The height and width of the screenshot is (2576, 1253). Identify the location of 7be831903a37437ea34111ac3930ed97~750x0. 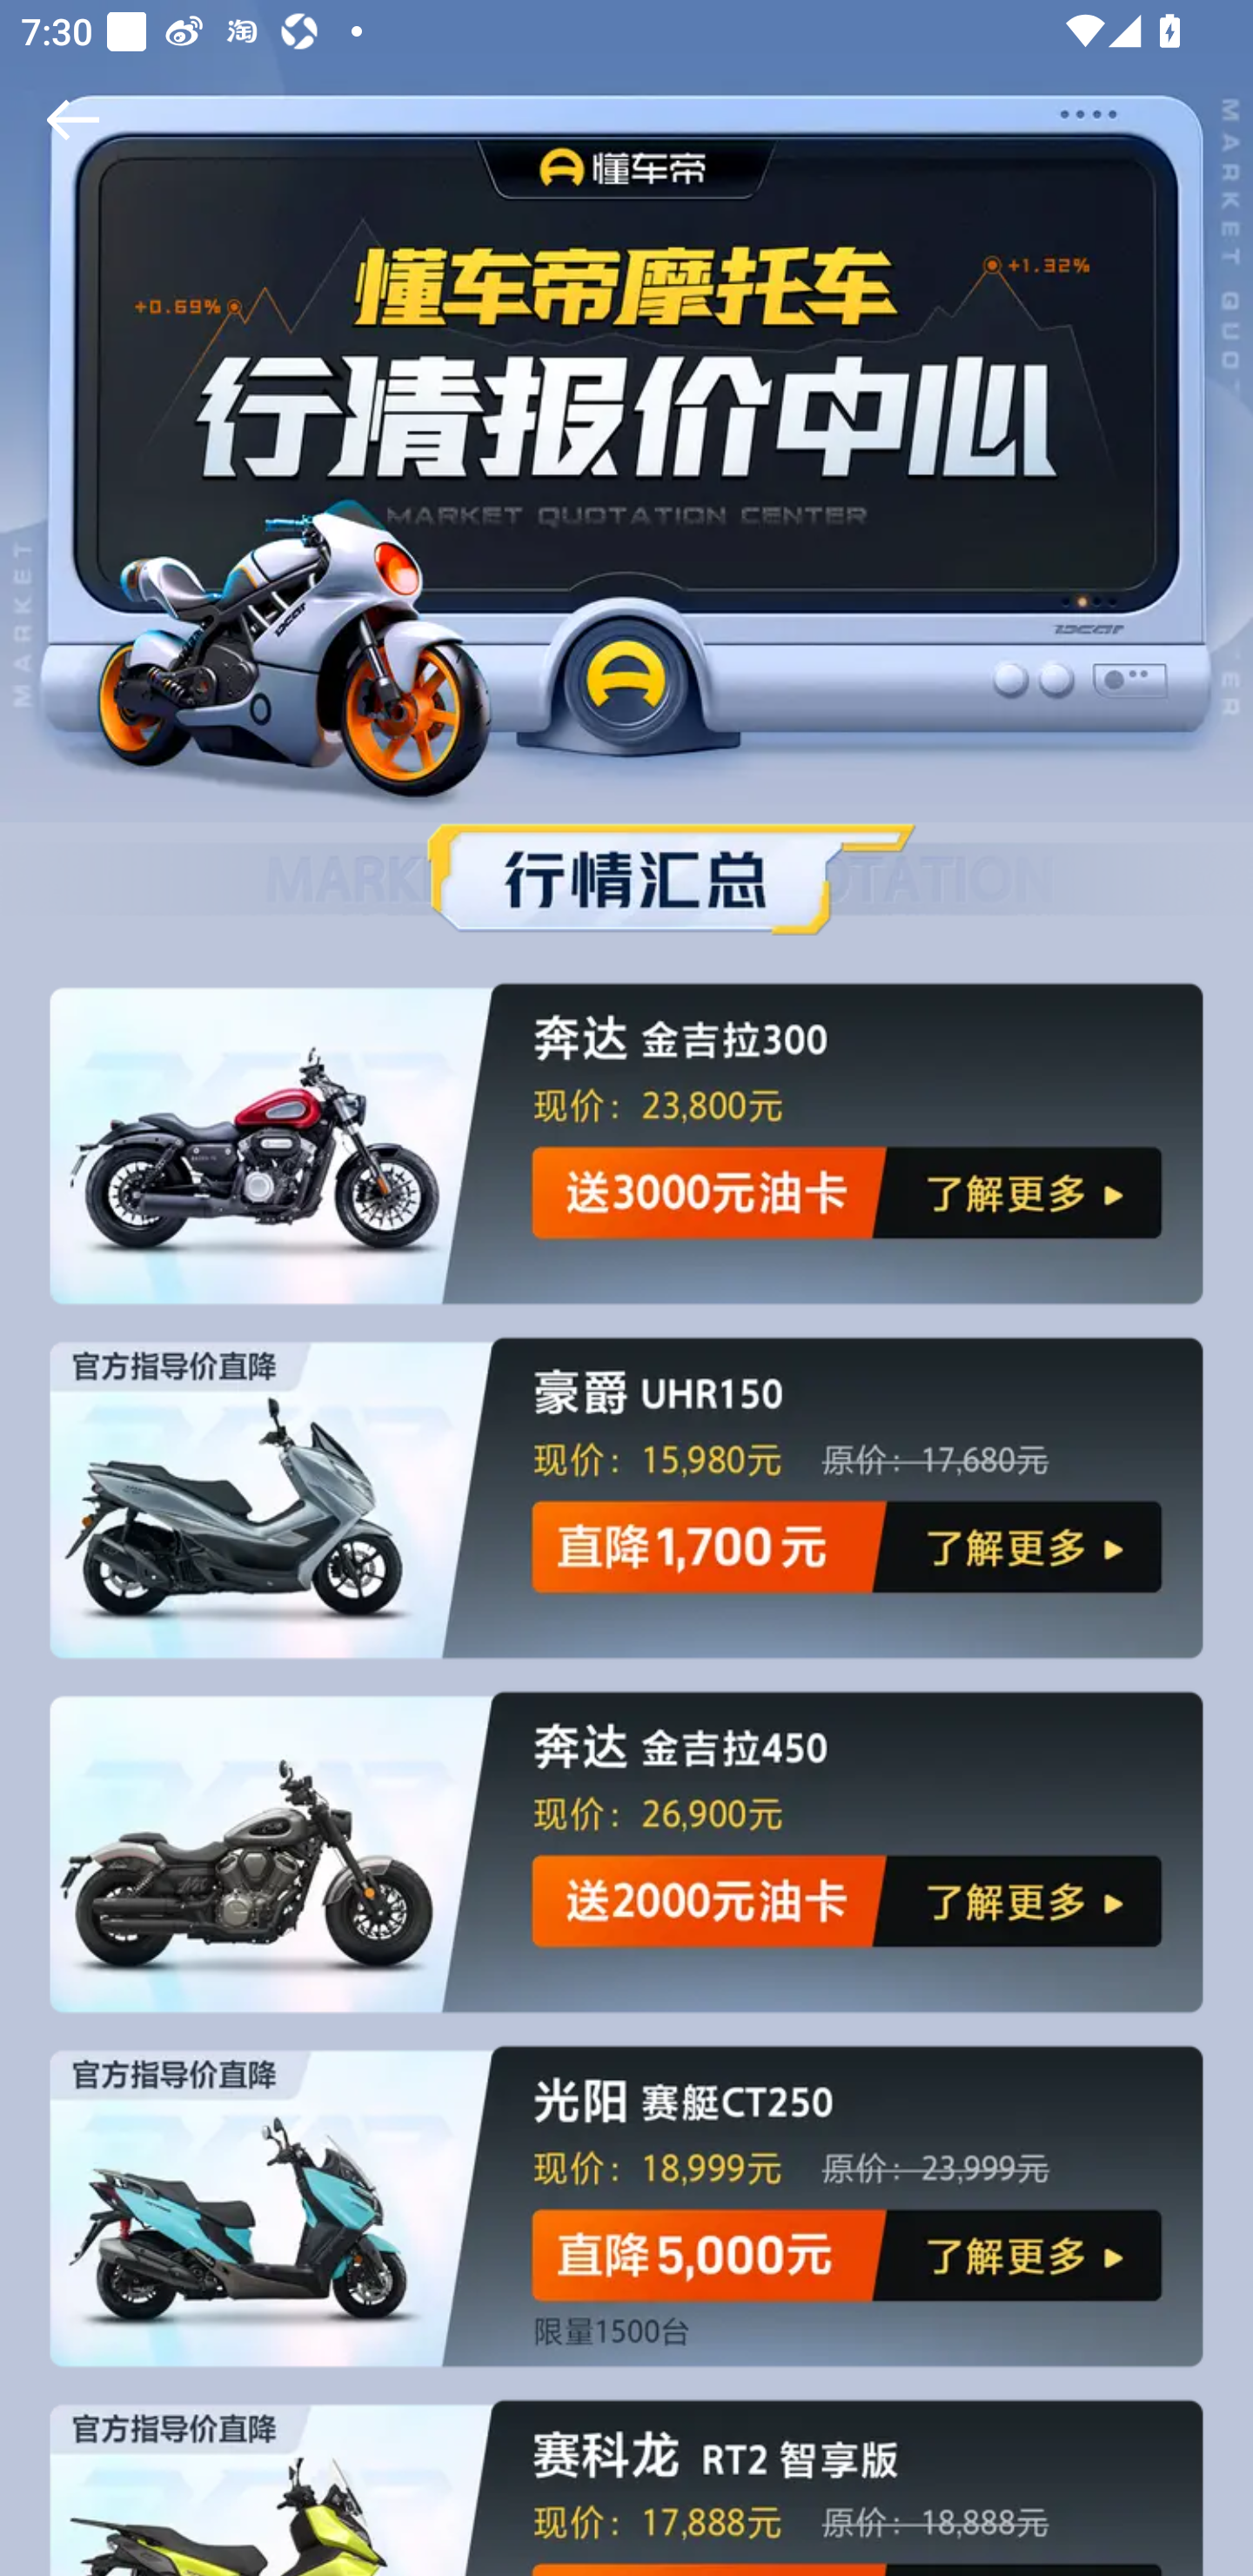
(626, 1852).